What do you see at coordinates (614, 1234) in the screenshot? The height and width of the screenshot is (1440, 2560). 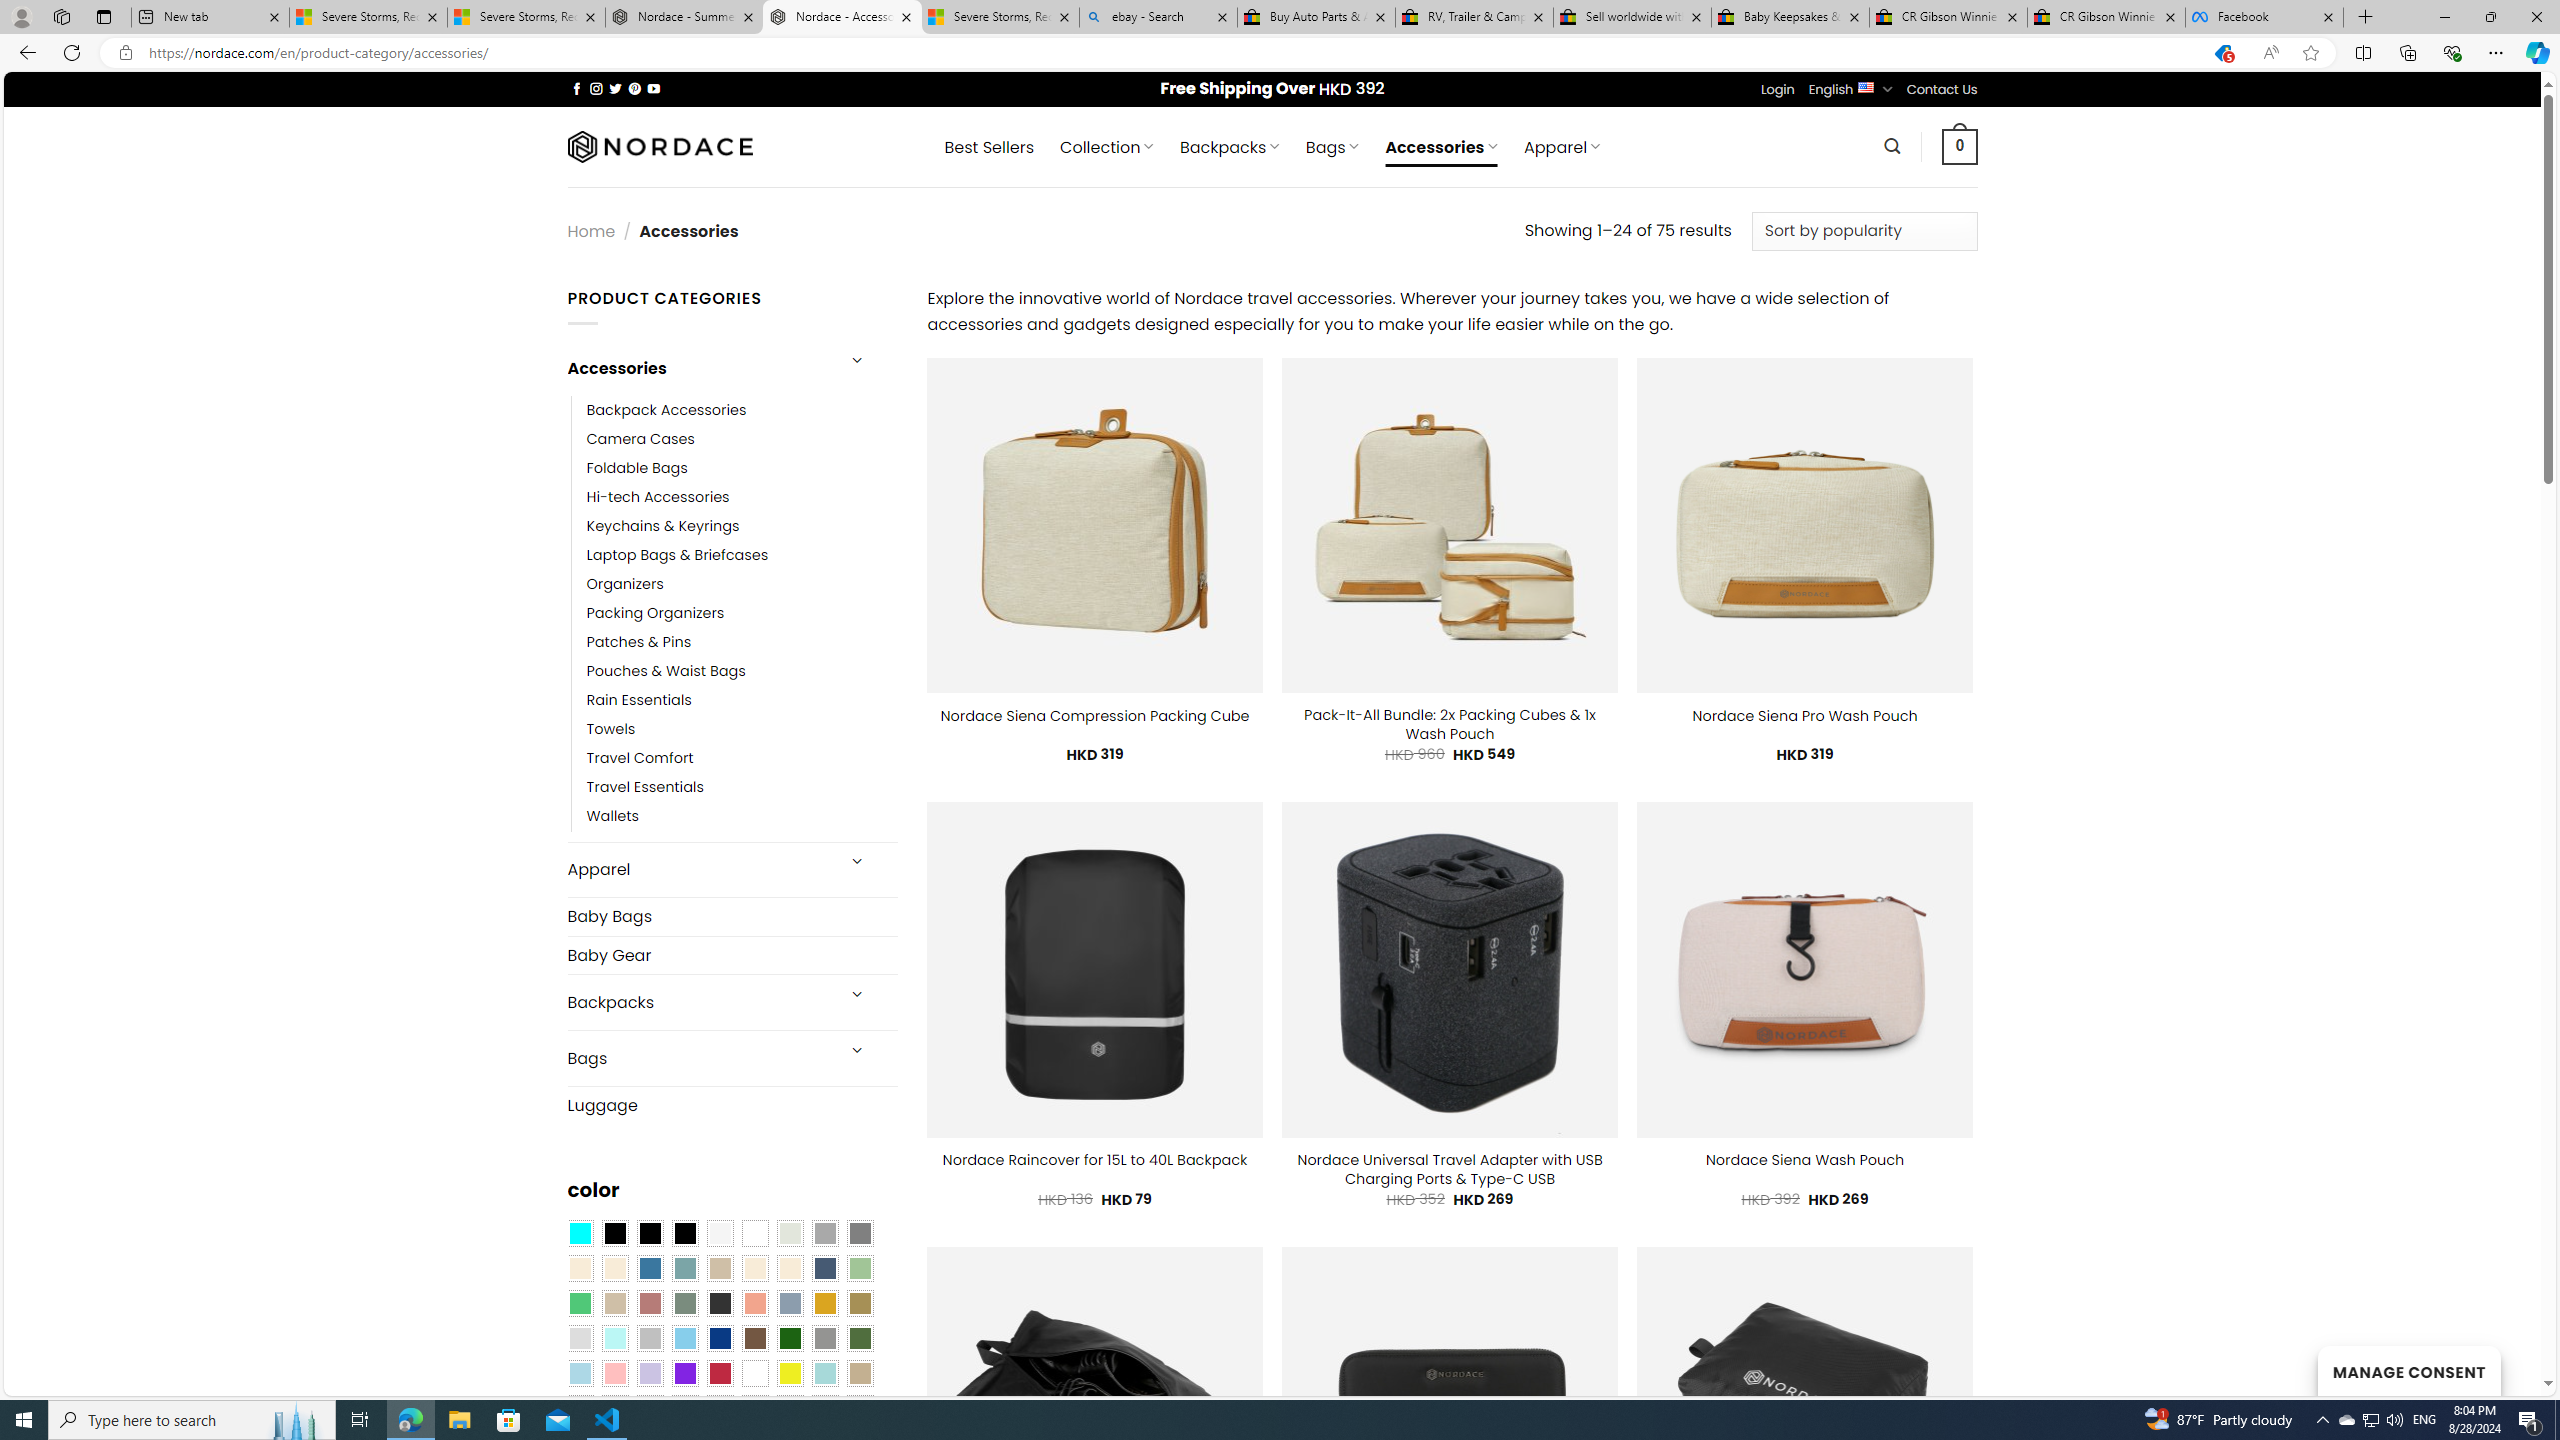 I see `All Black` at bounding box center [614, 1234].